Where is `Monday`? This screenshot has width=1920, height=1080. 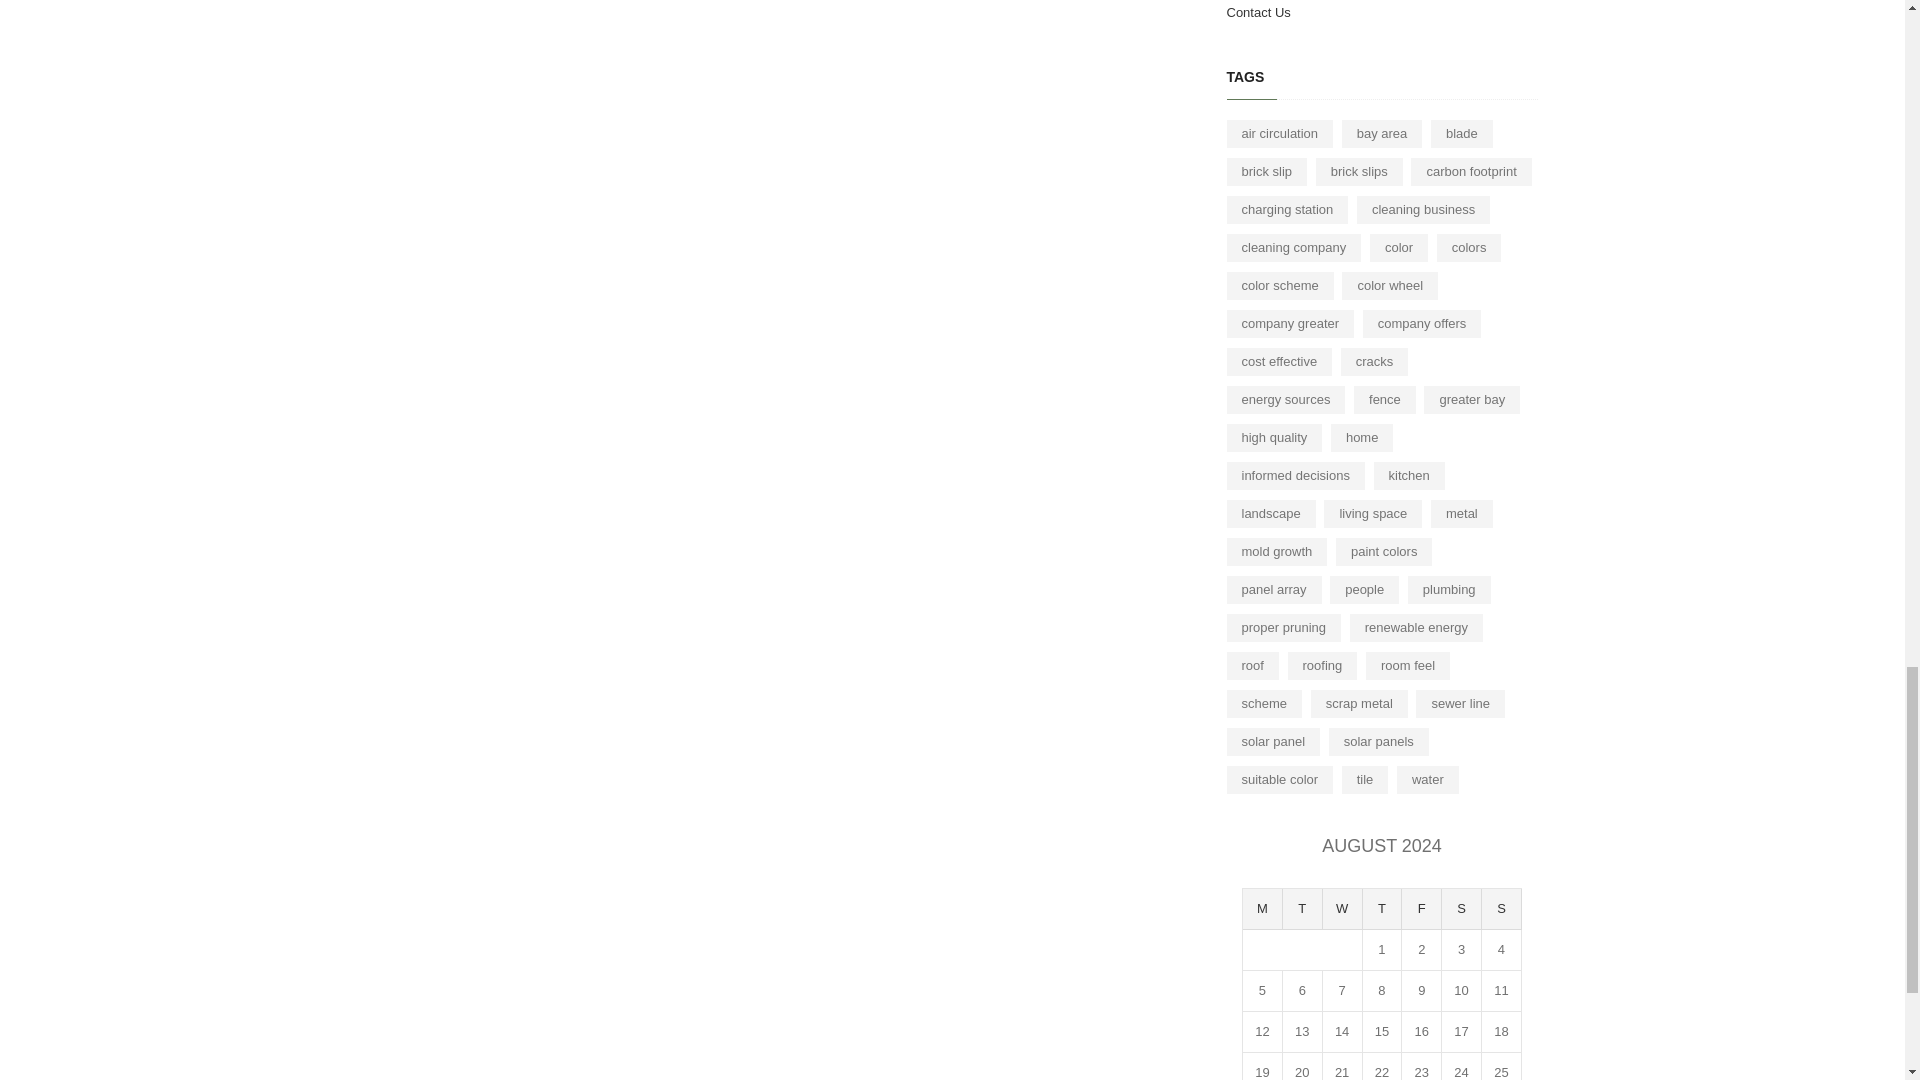 Monday is located at coordinates (1262, 908).